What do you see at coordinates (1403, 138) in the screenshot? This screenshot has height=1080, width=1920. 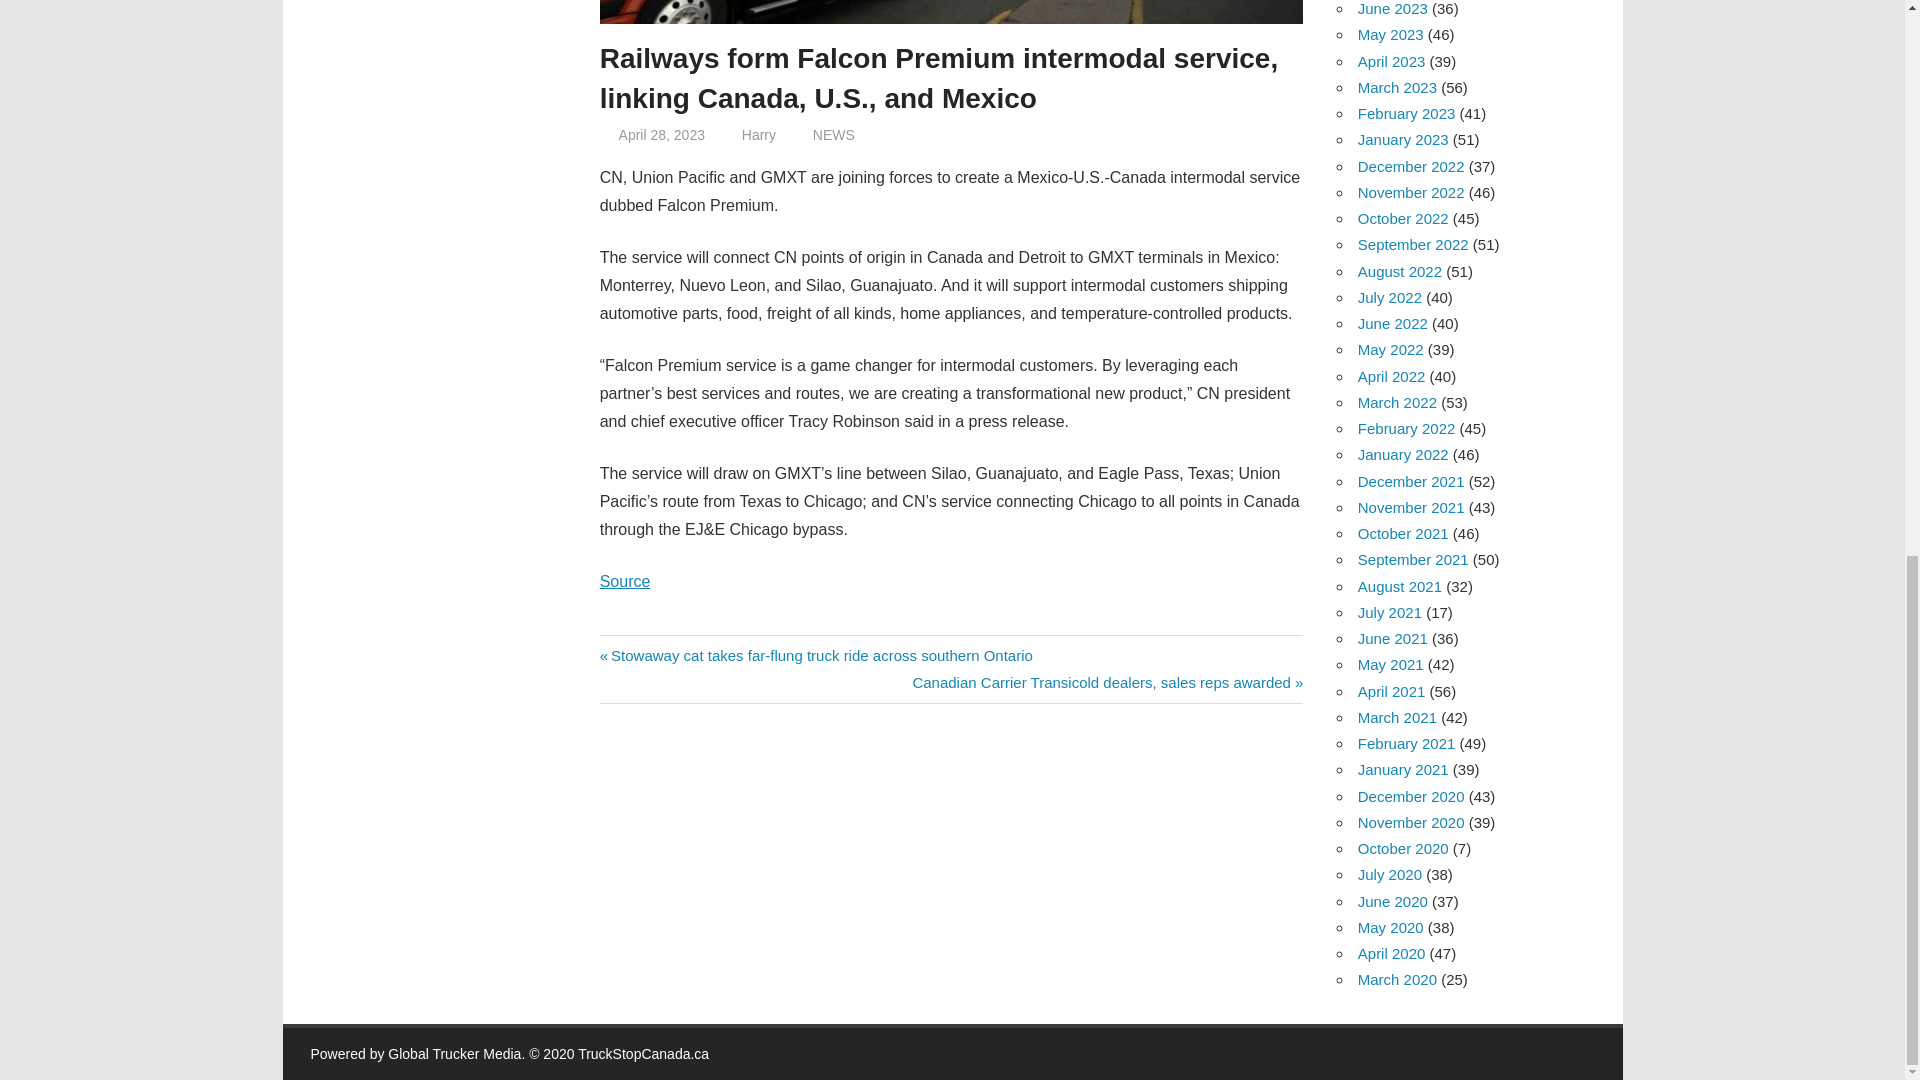 I see `January 2023` at bounding box center [1403, 138].